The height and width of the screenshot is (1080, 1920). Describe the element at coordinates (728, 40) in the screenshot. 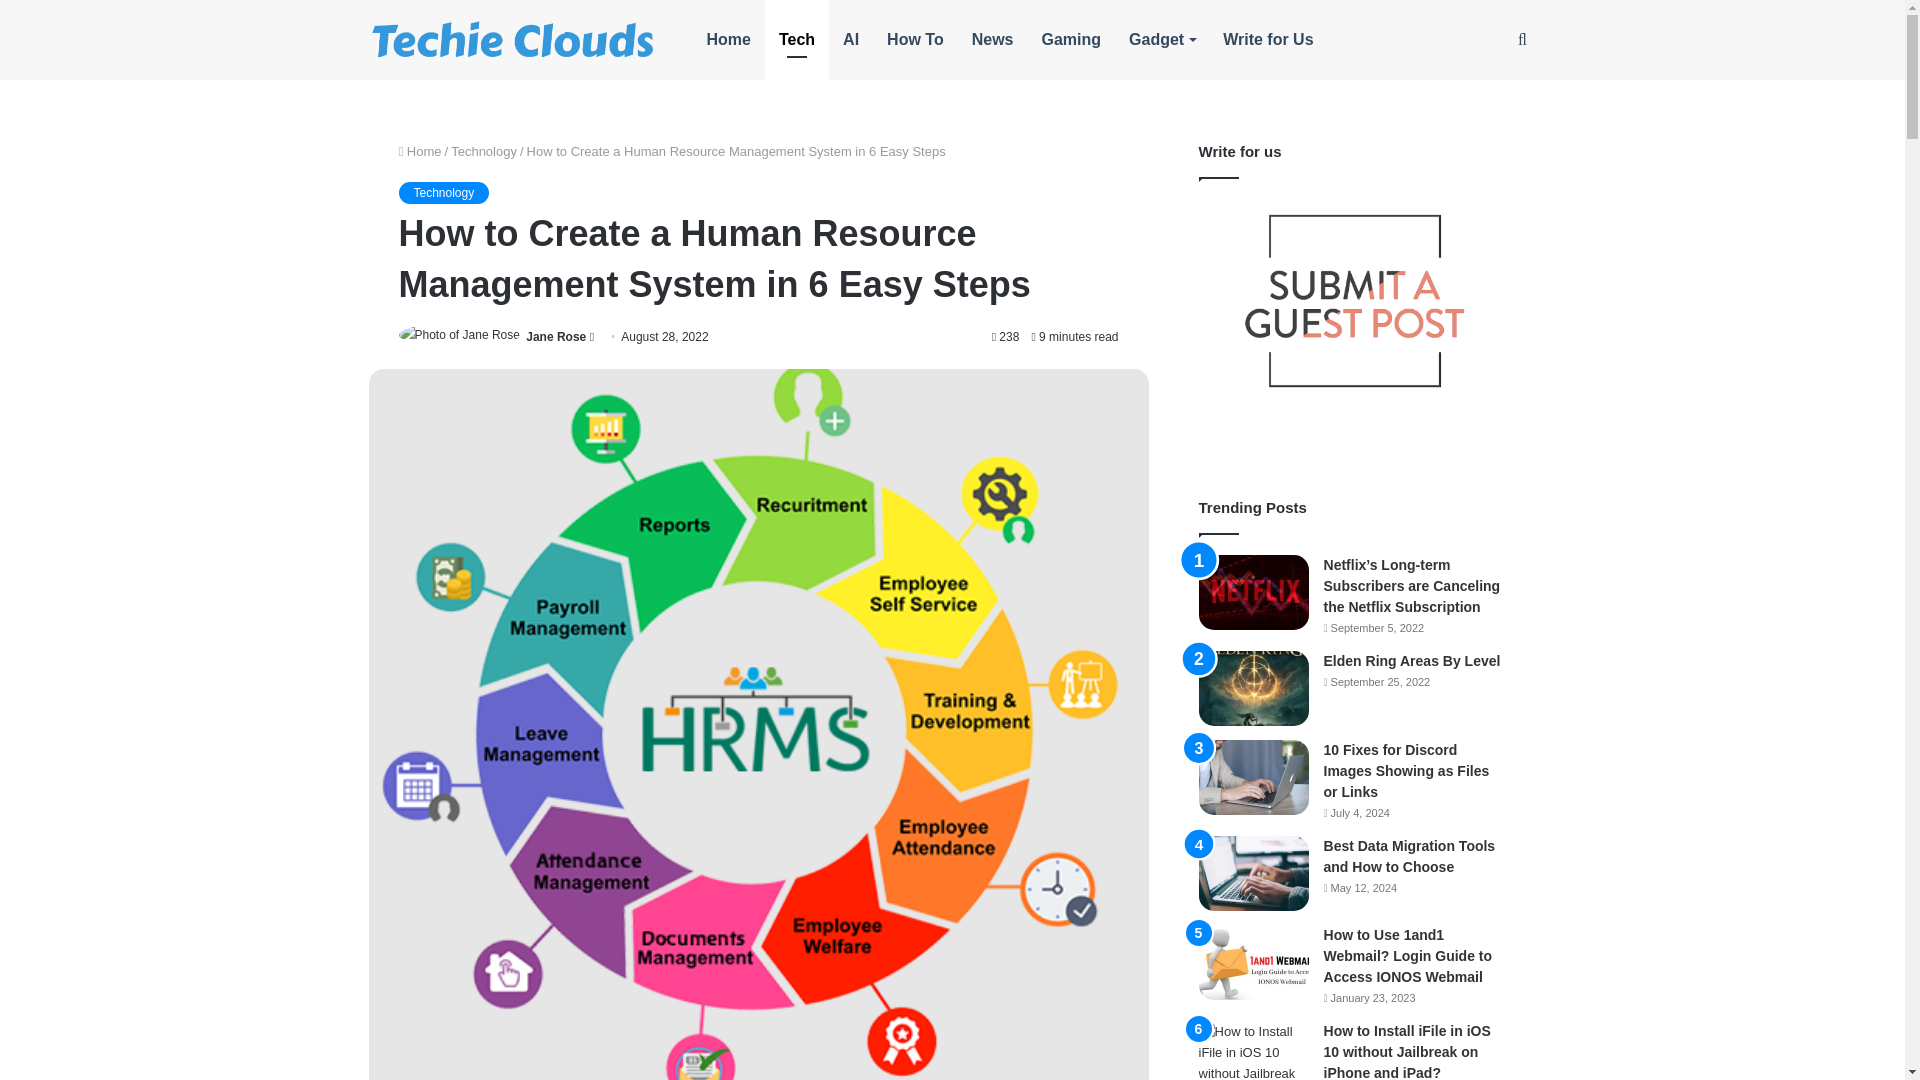

I see `Home` at that location.